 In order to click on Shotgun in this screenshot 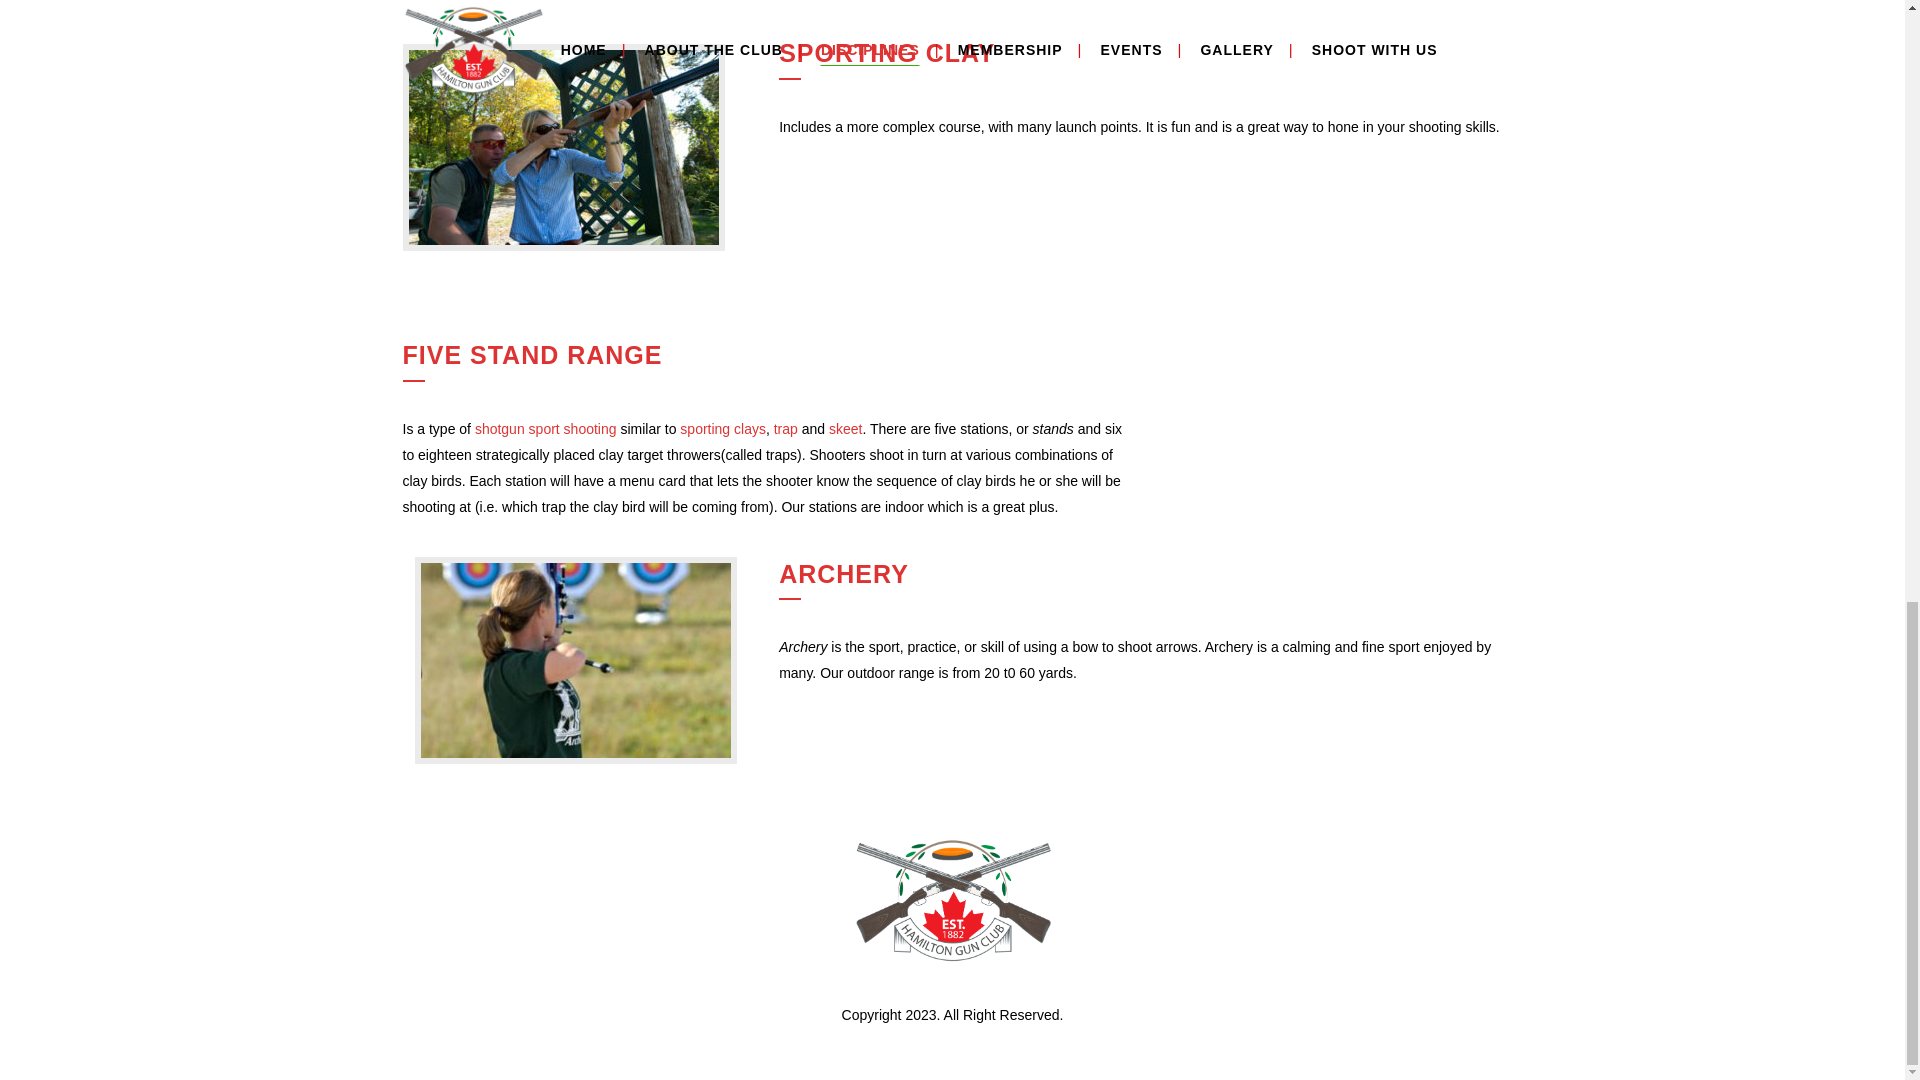, I will do `click(499, 429)`.